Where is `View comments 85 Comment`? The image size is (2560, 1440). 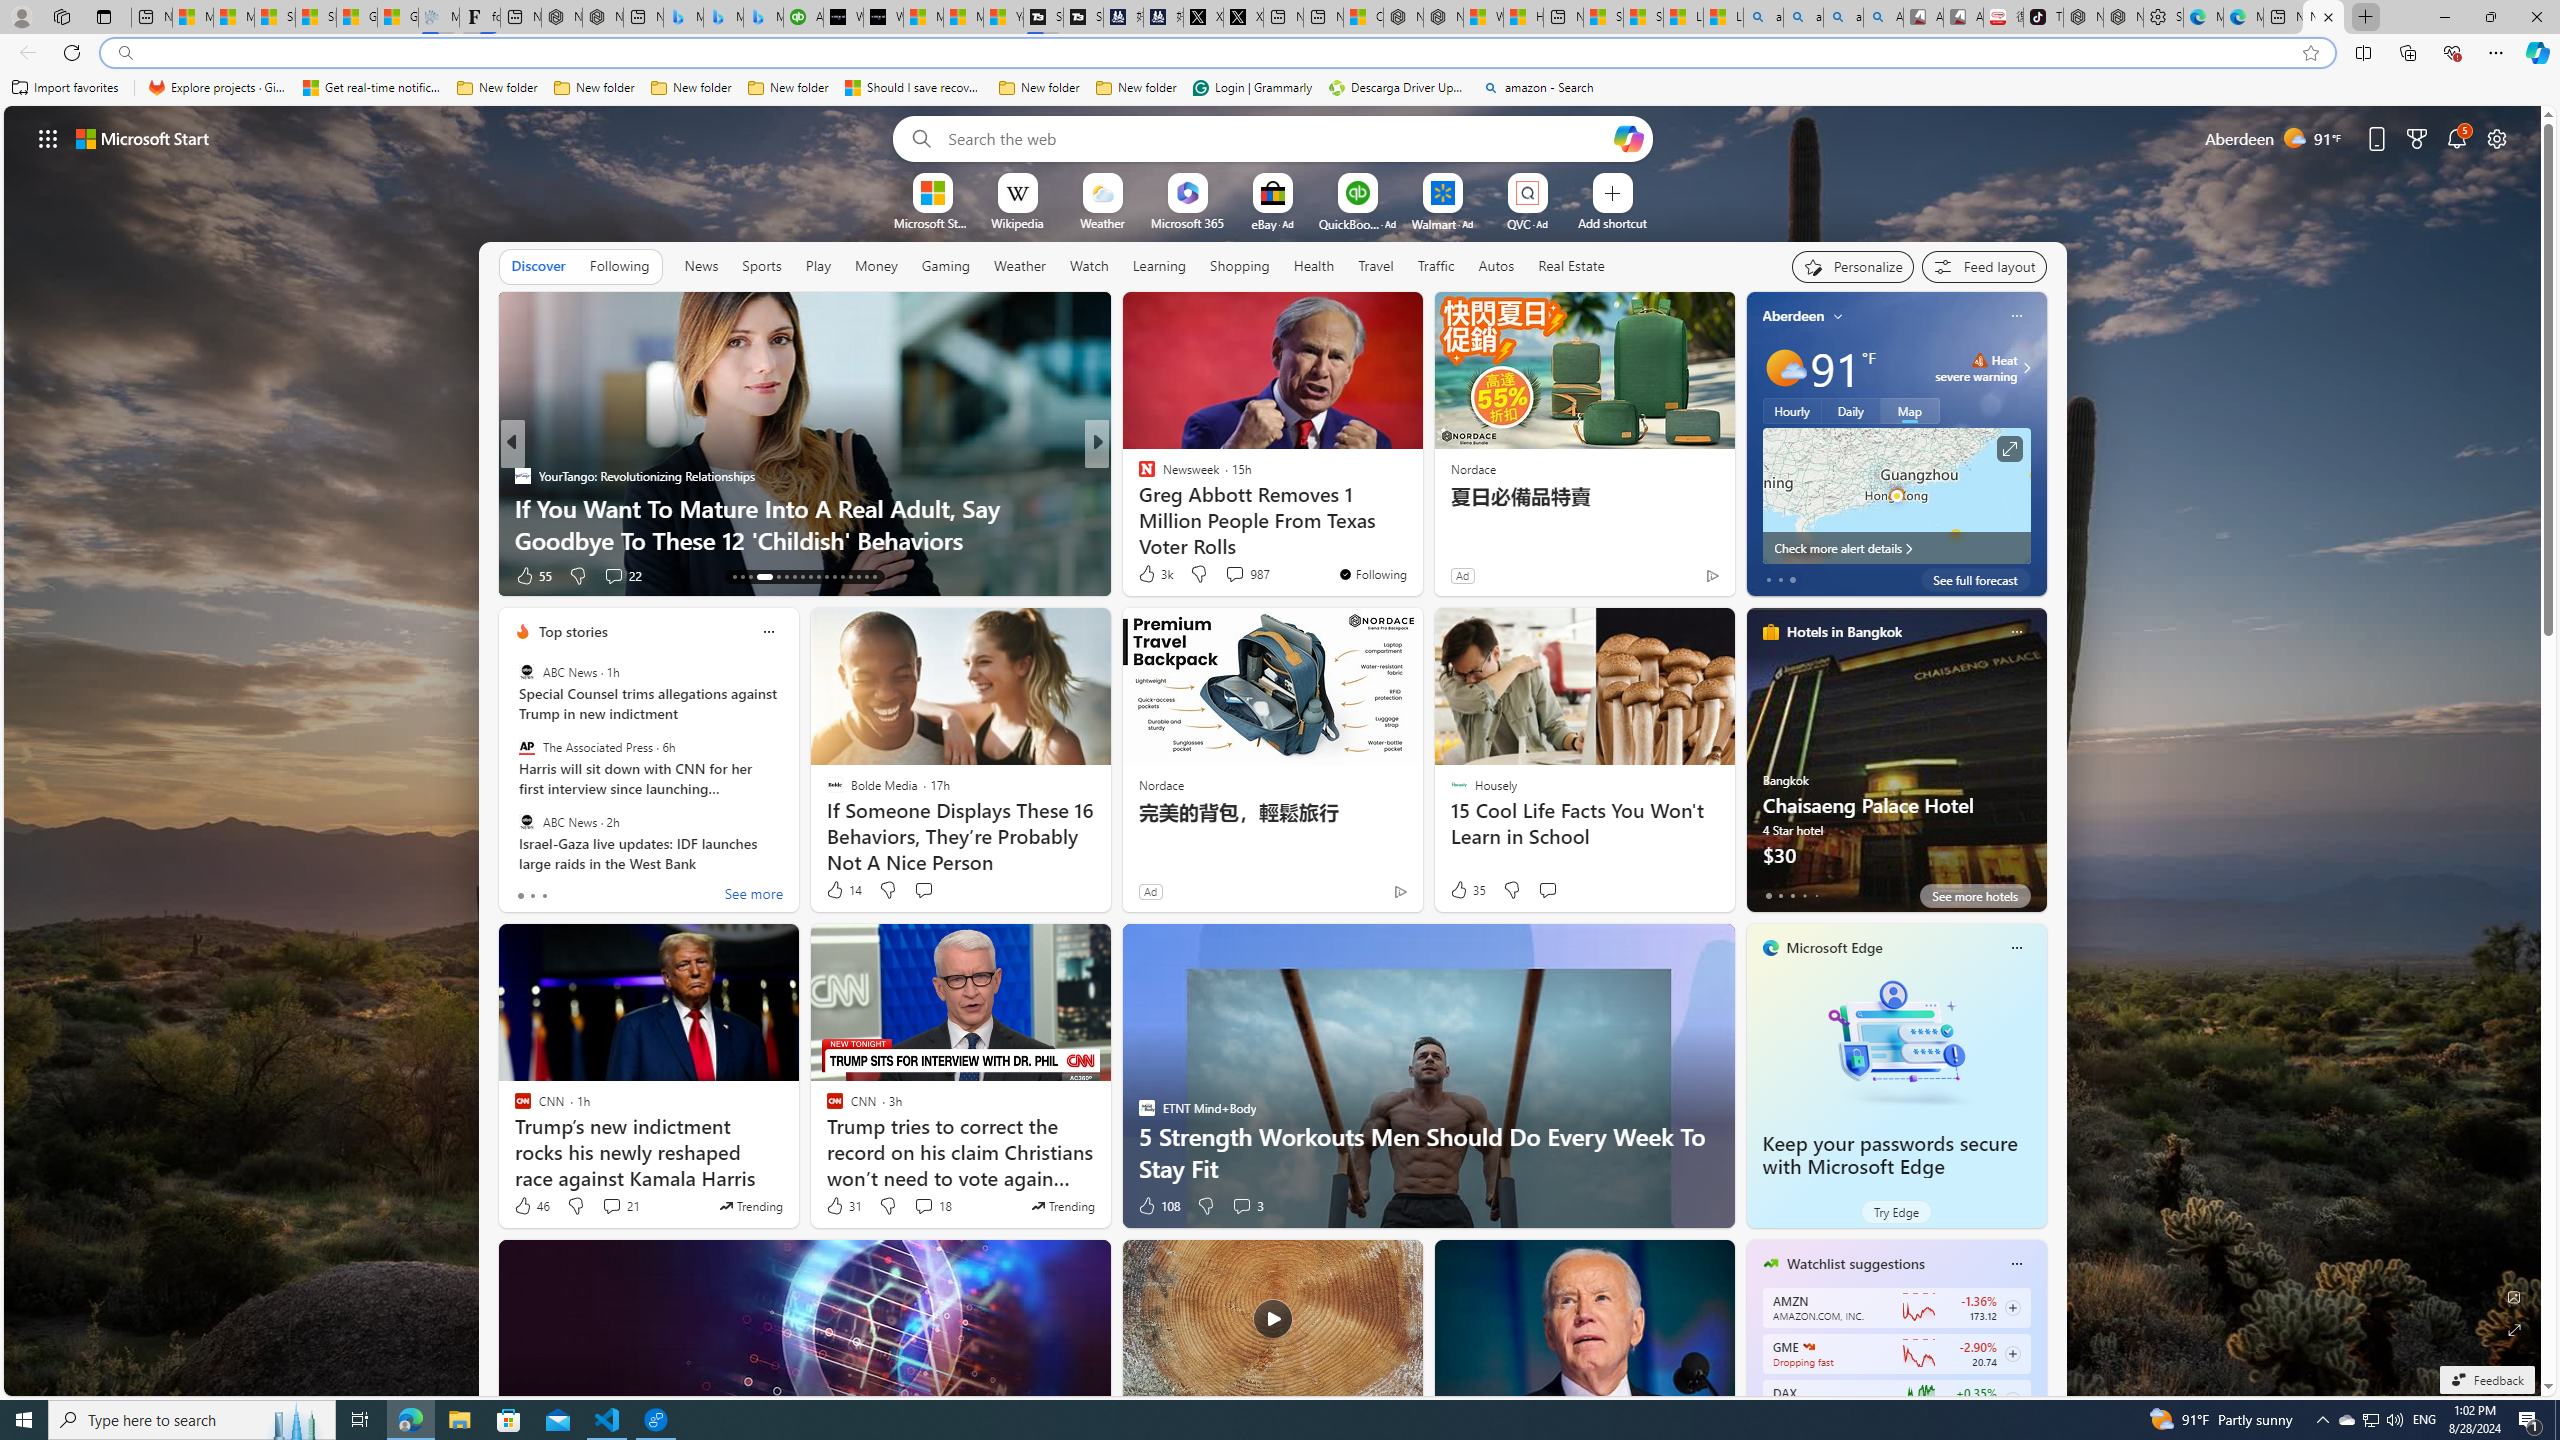 View comments 85 Comment is located at coordinates (1238, 576).